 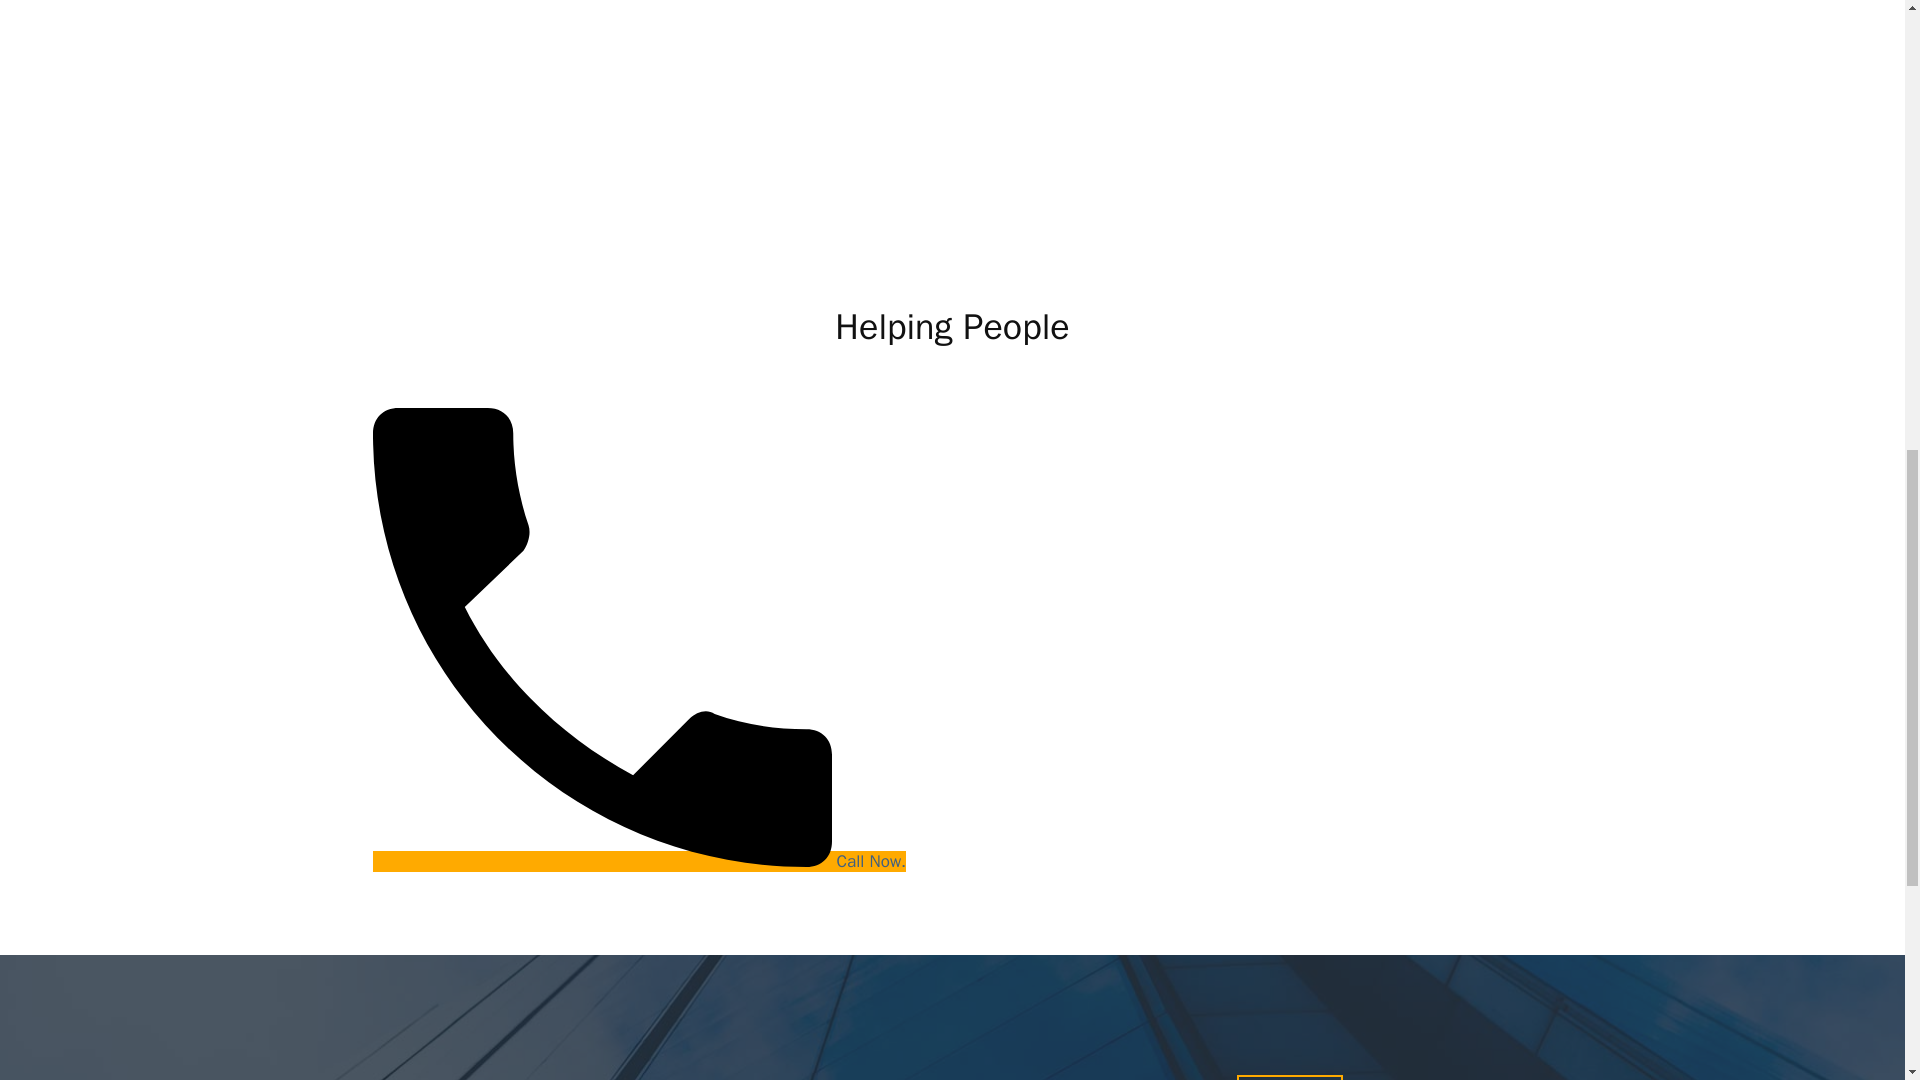 What do you see at coordinates (639, 861) in the screenshot?
I see `Call Now.` at bounding box center [639, 861].